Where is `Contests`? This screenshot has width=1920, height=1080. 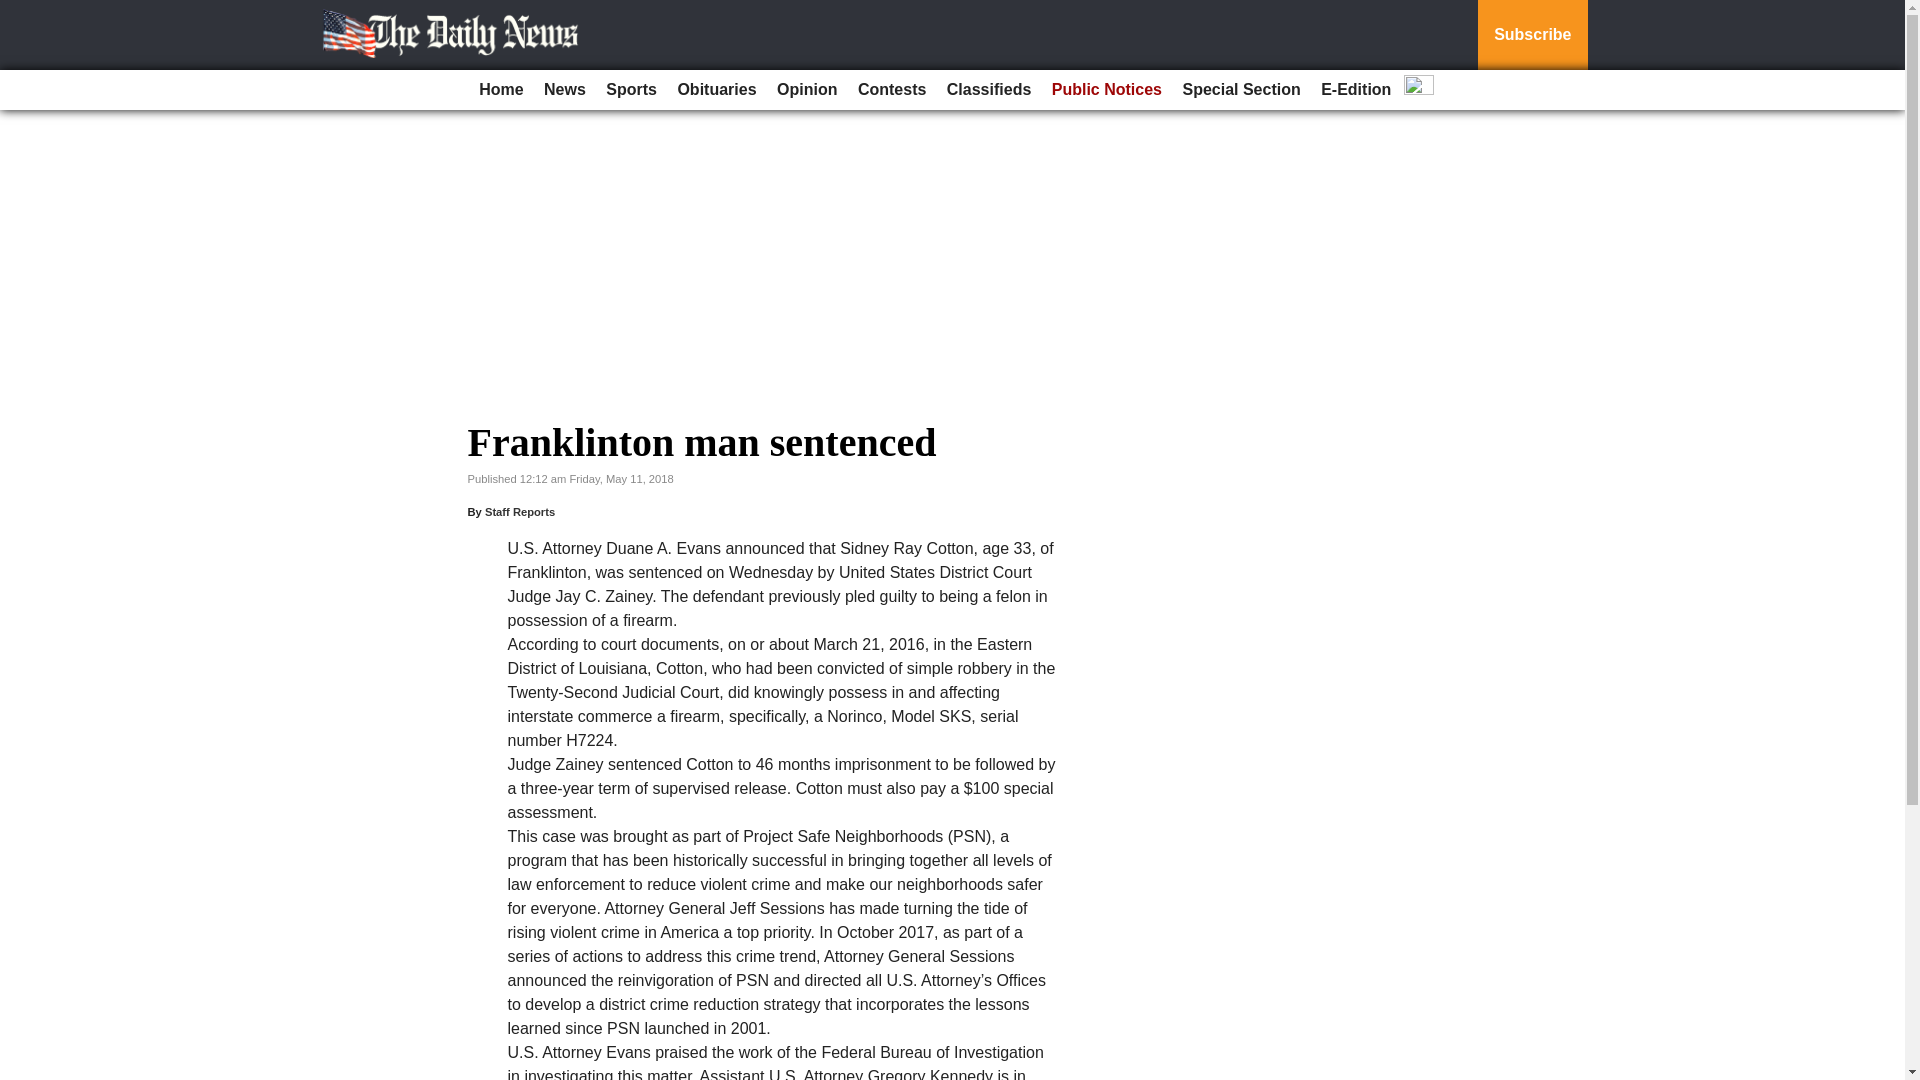 Contests is located at coordinates (892, 90).